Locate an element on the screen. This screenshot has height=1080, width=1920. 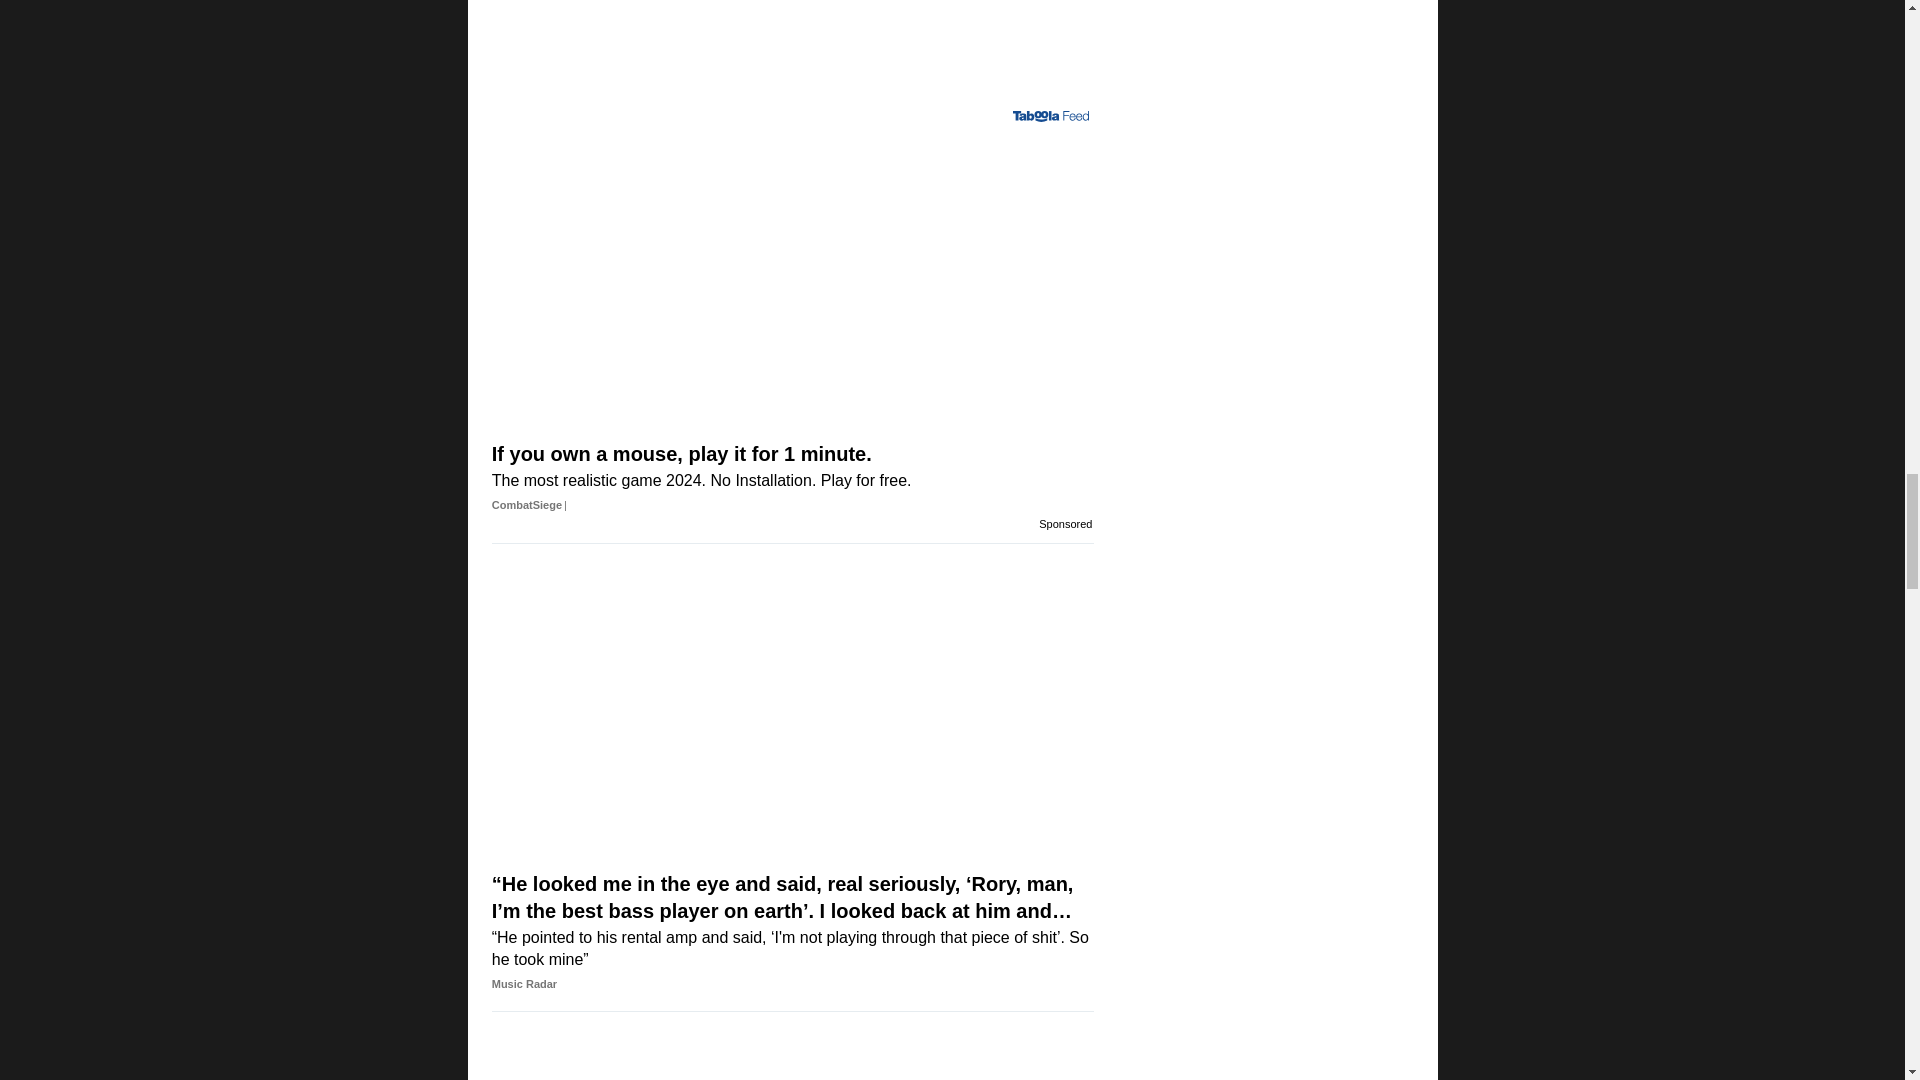
If you own a mouse, play it for 1 minute. is located at coordinates (792, 398).